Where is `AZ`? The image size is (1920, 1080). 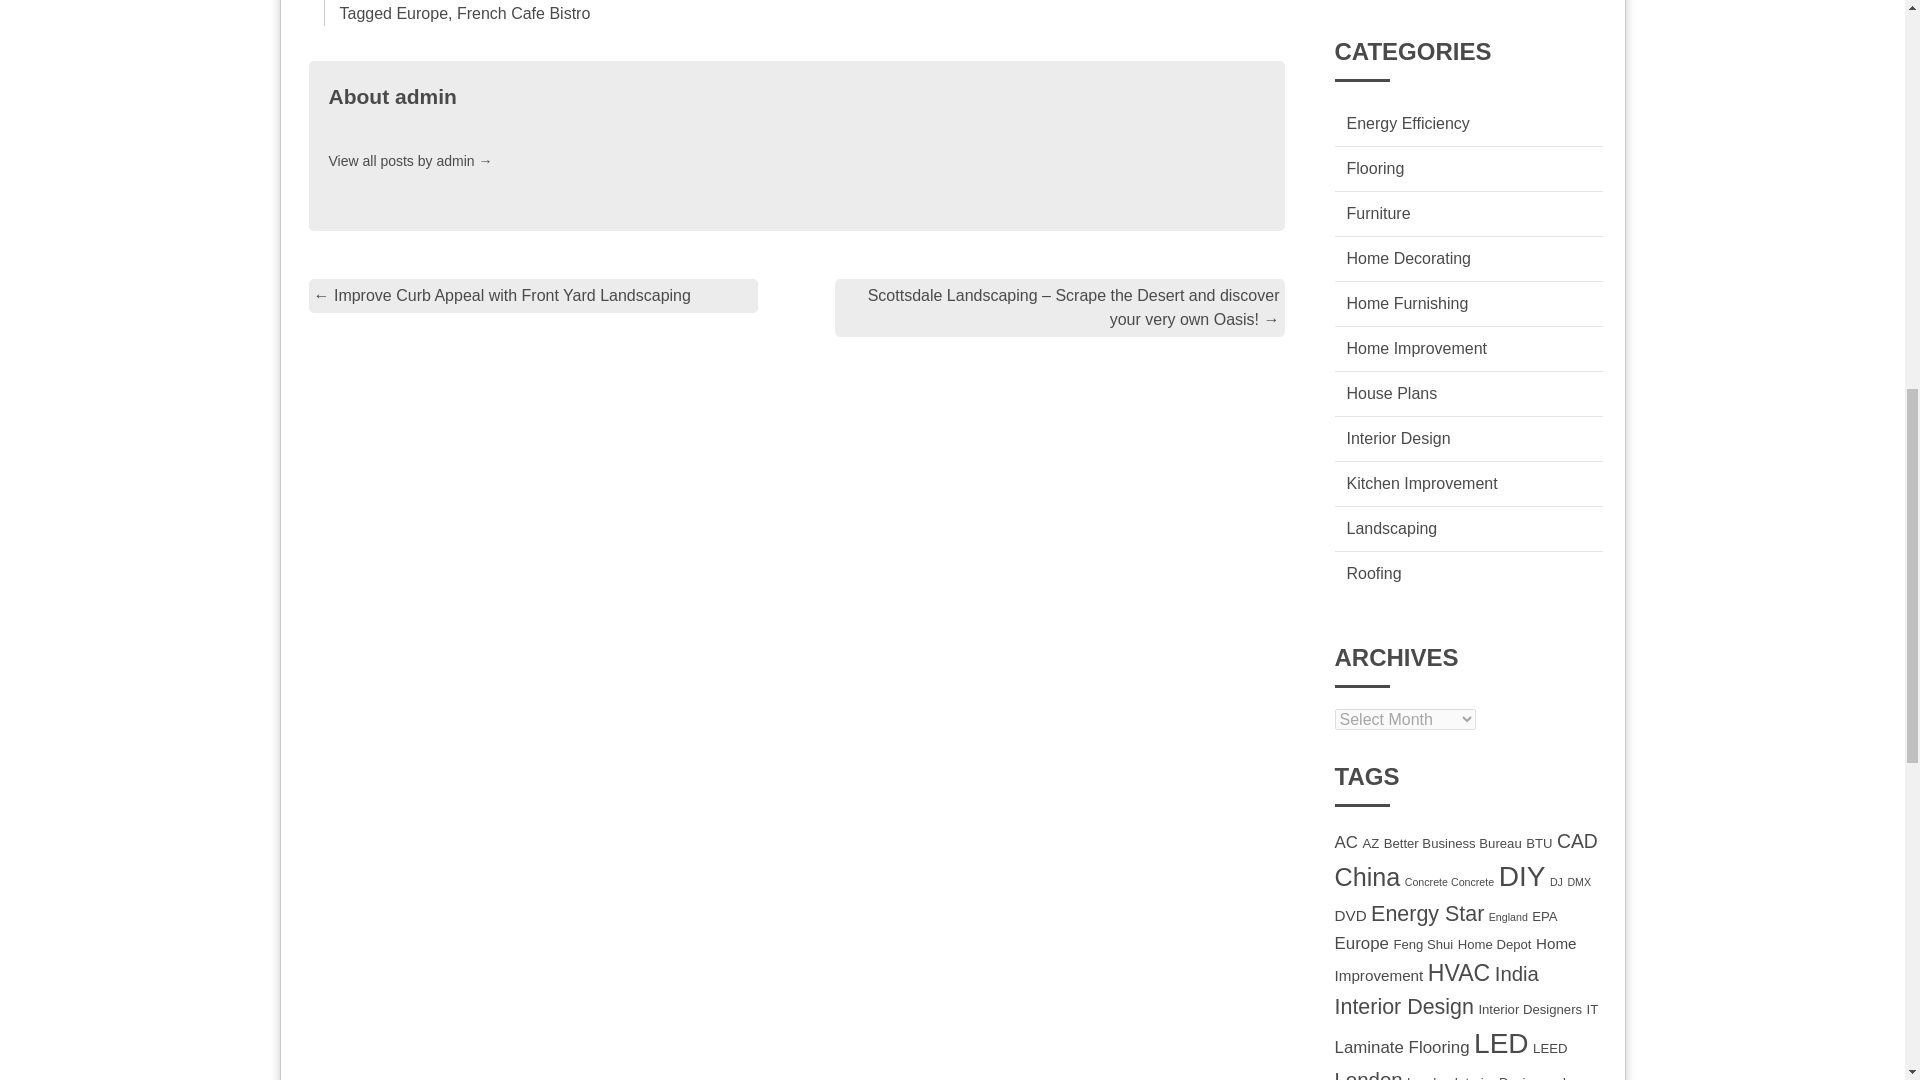 AZ is located at coordinates (1370, 843).